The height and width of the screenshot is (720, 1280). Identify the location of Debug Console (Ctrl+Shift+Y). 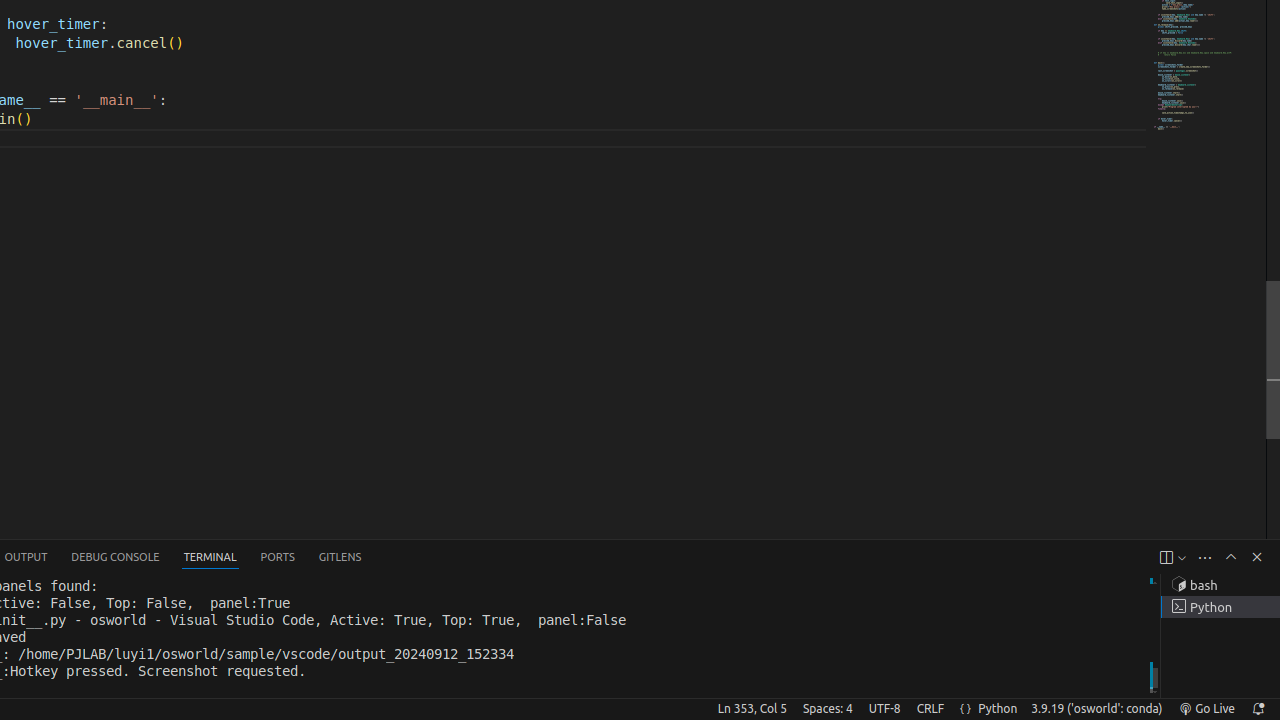
(116, 558).